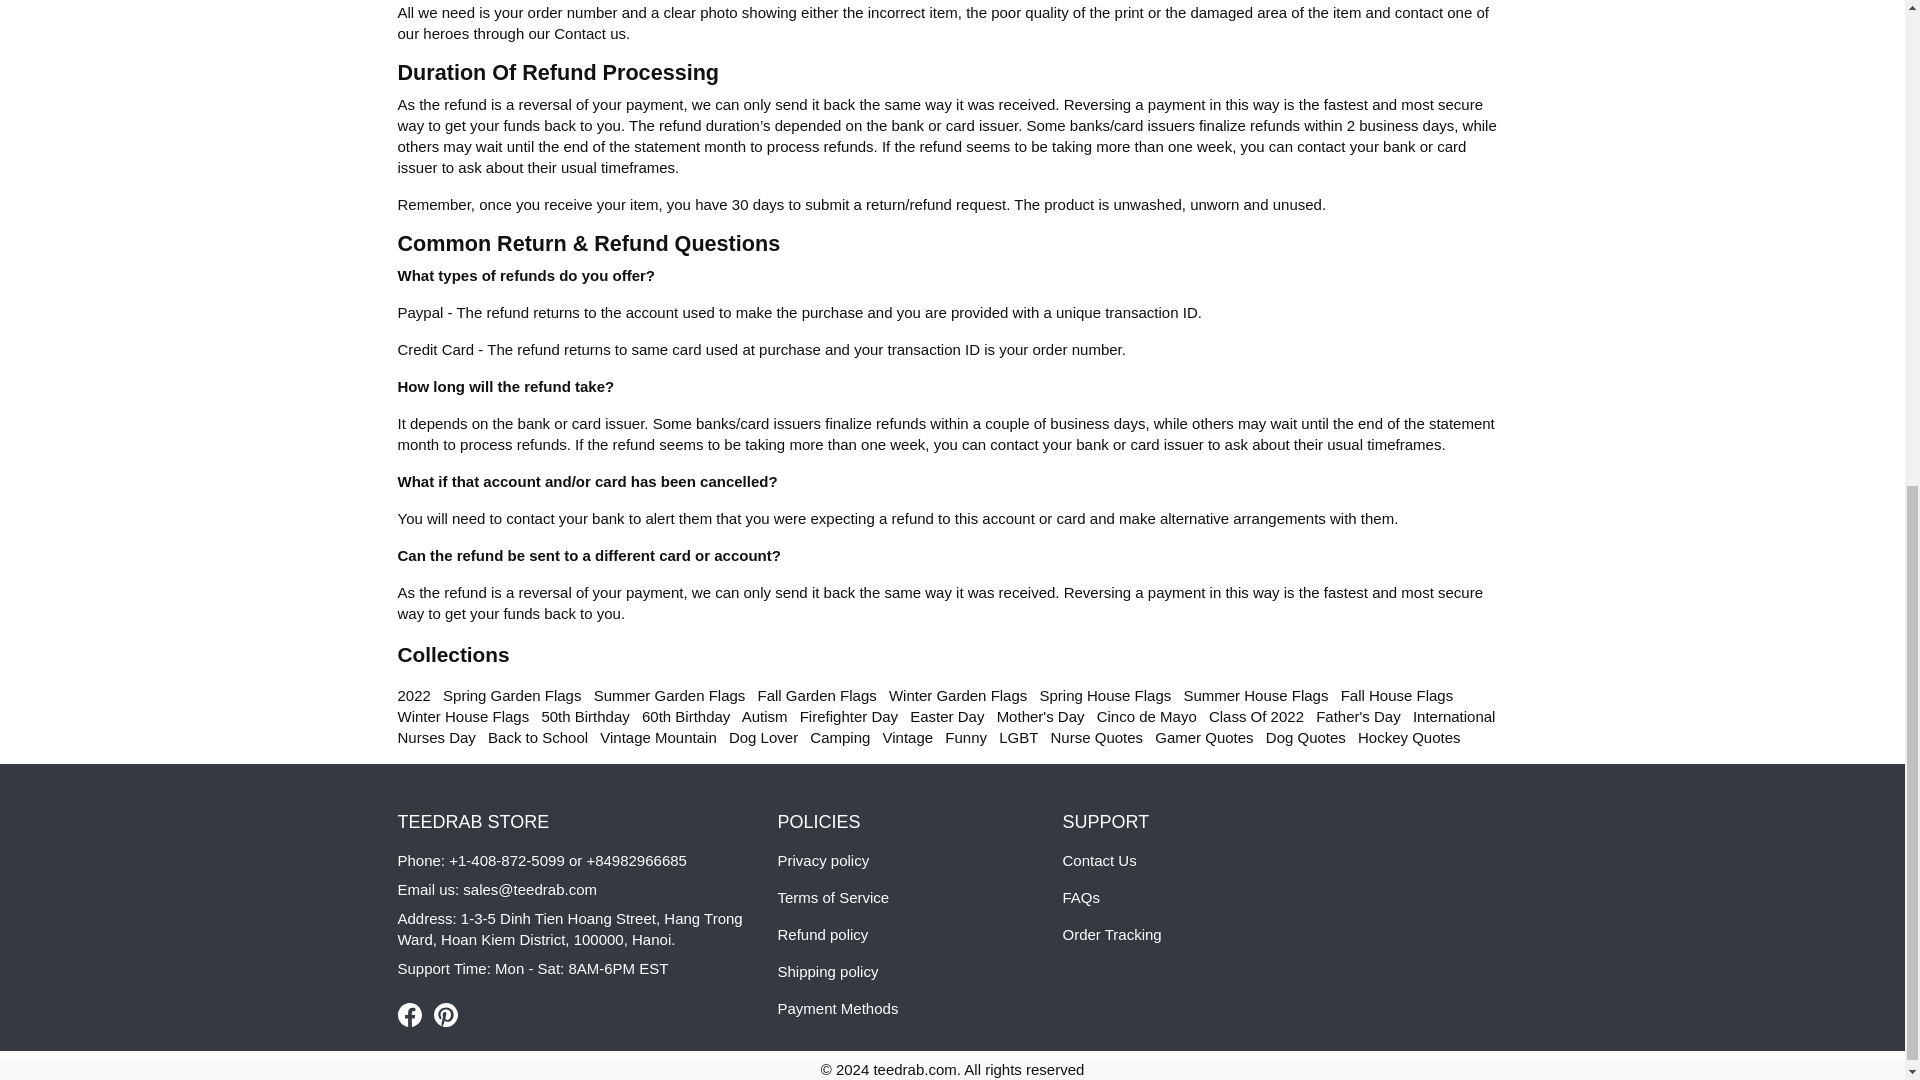 The height and width of the screenshot is (1080, 1920). What do you see at coordinates (685, 716) in the screenshot?
I see `Collection 60th Birthday` at bounding box center [685, 716].